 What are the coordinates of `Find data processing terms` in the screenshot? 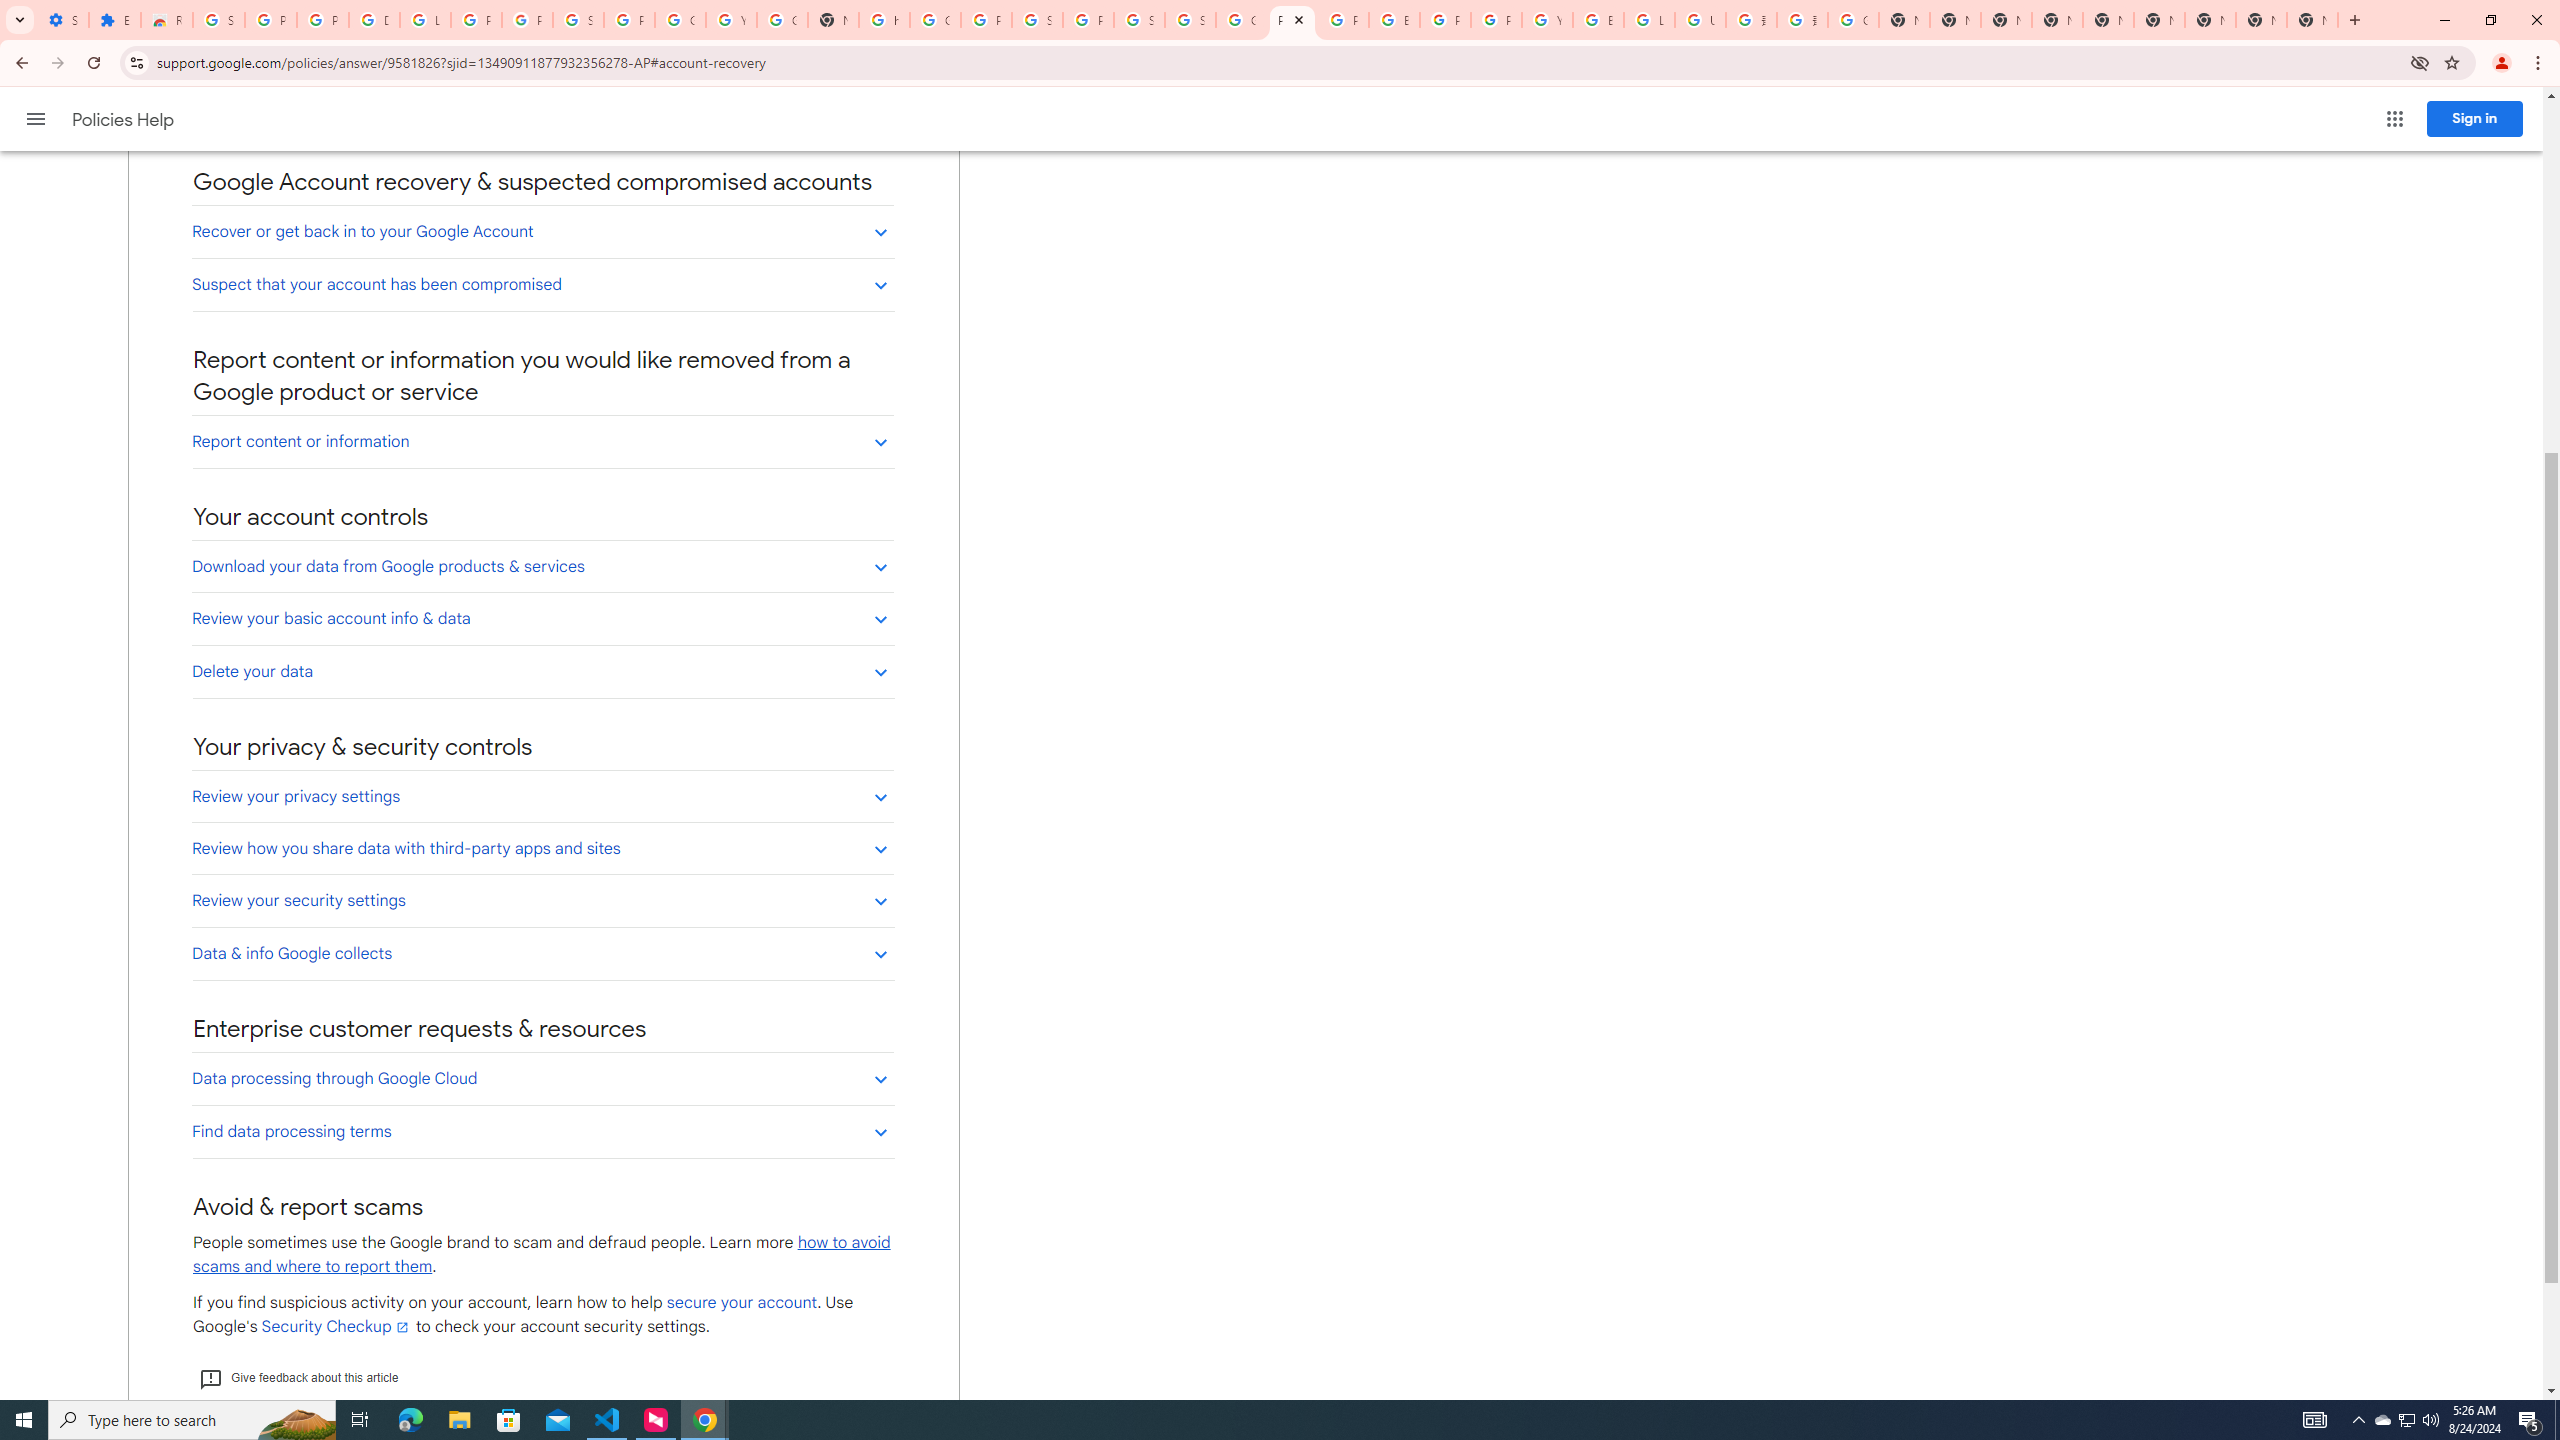 It's located at (542, 1130).